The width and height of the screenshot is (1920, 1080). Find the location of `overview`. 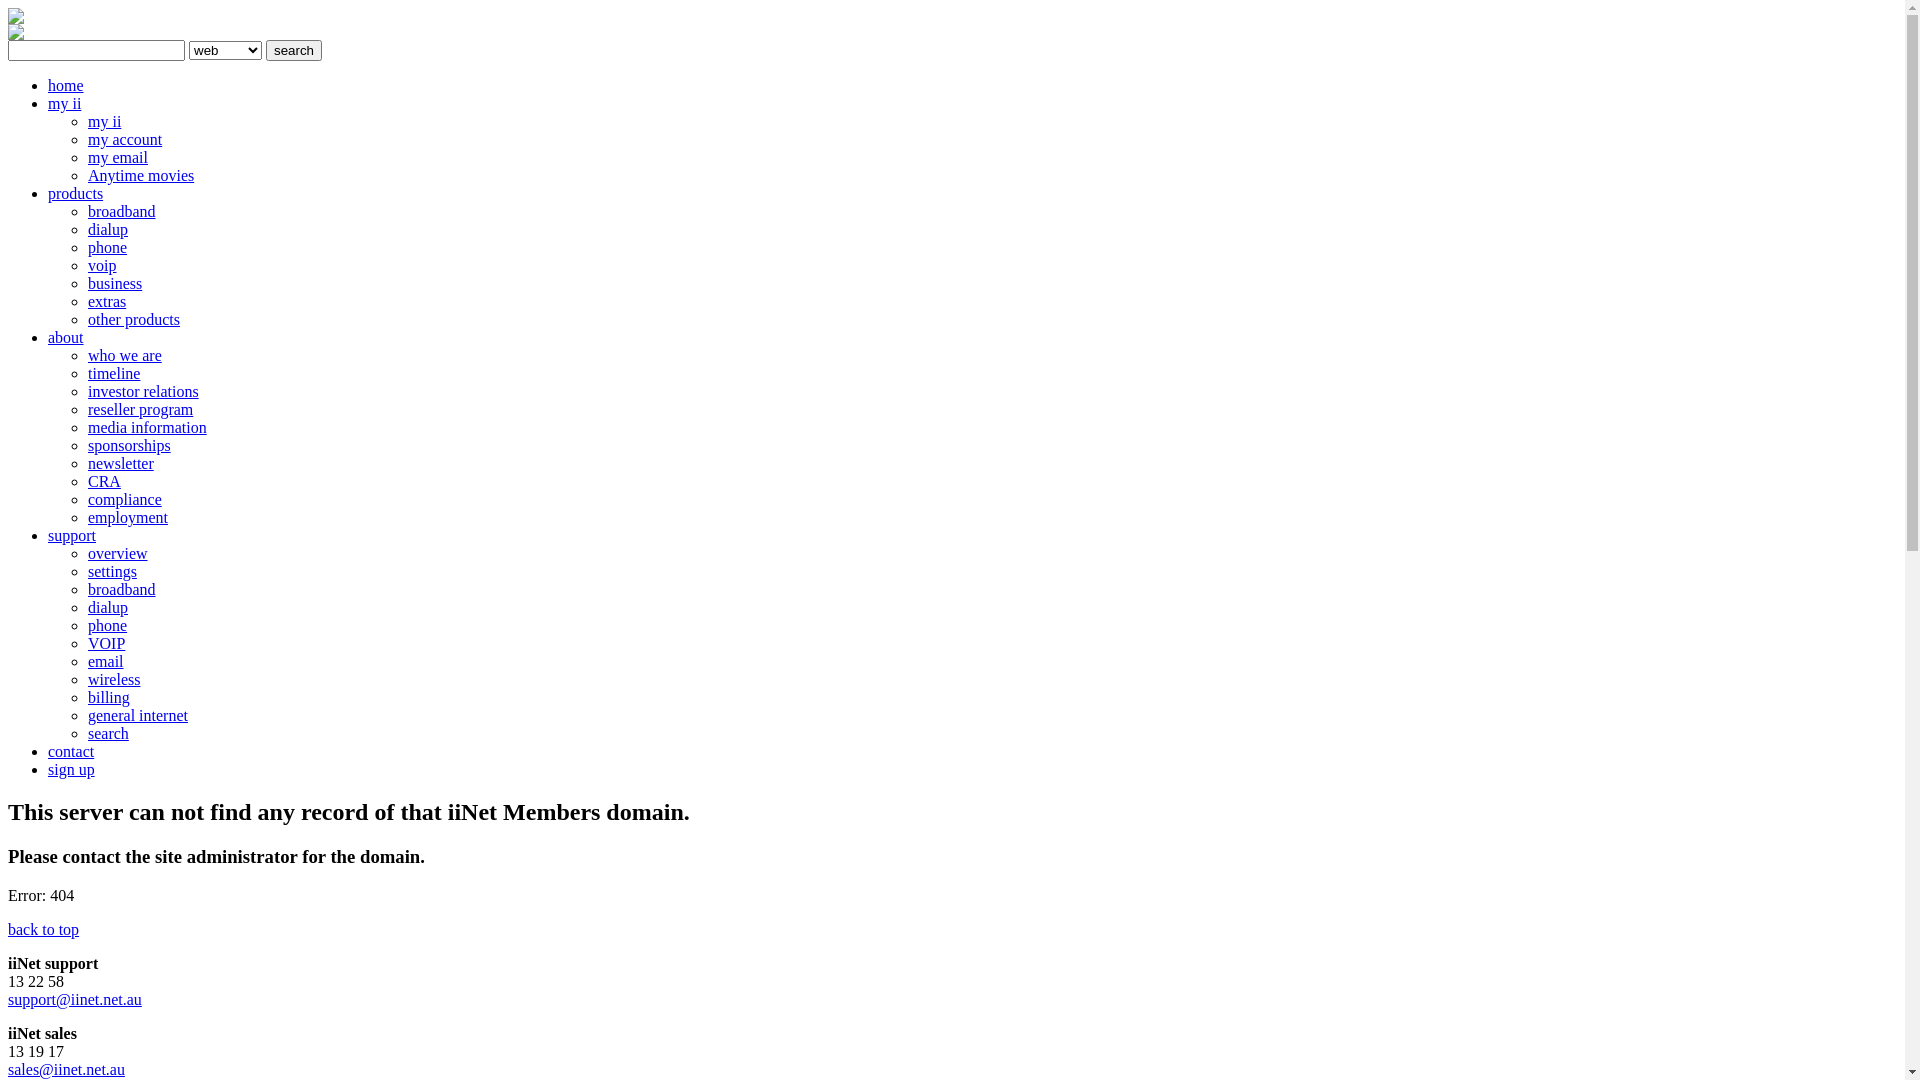

overview is located at coordinates (118, 554).